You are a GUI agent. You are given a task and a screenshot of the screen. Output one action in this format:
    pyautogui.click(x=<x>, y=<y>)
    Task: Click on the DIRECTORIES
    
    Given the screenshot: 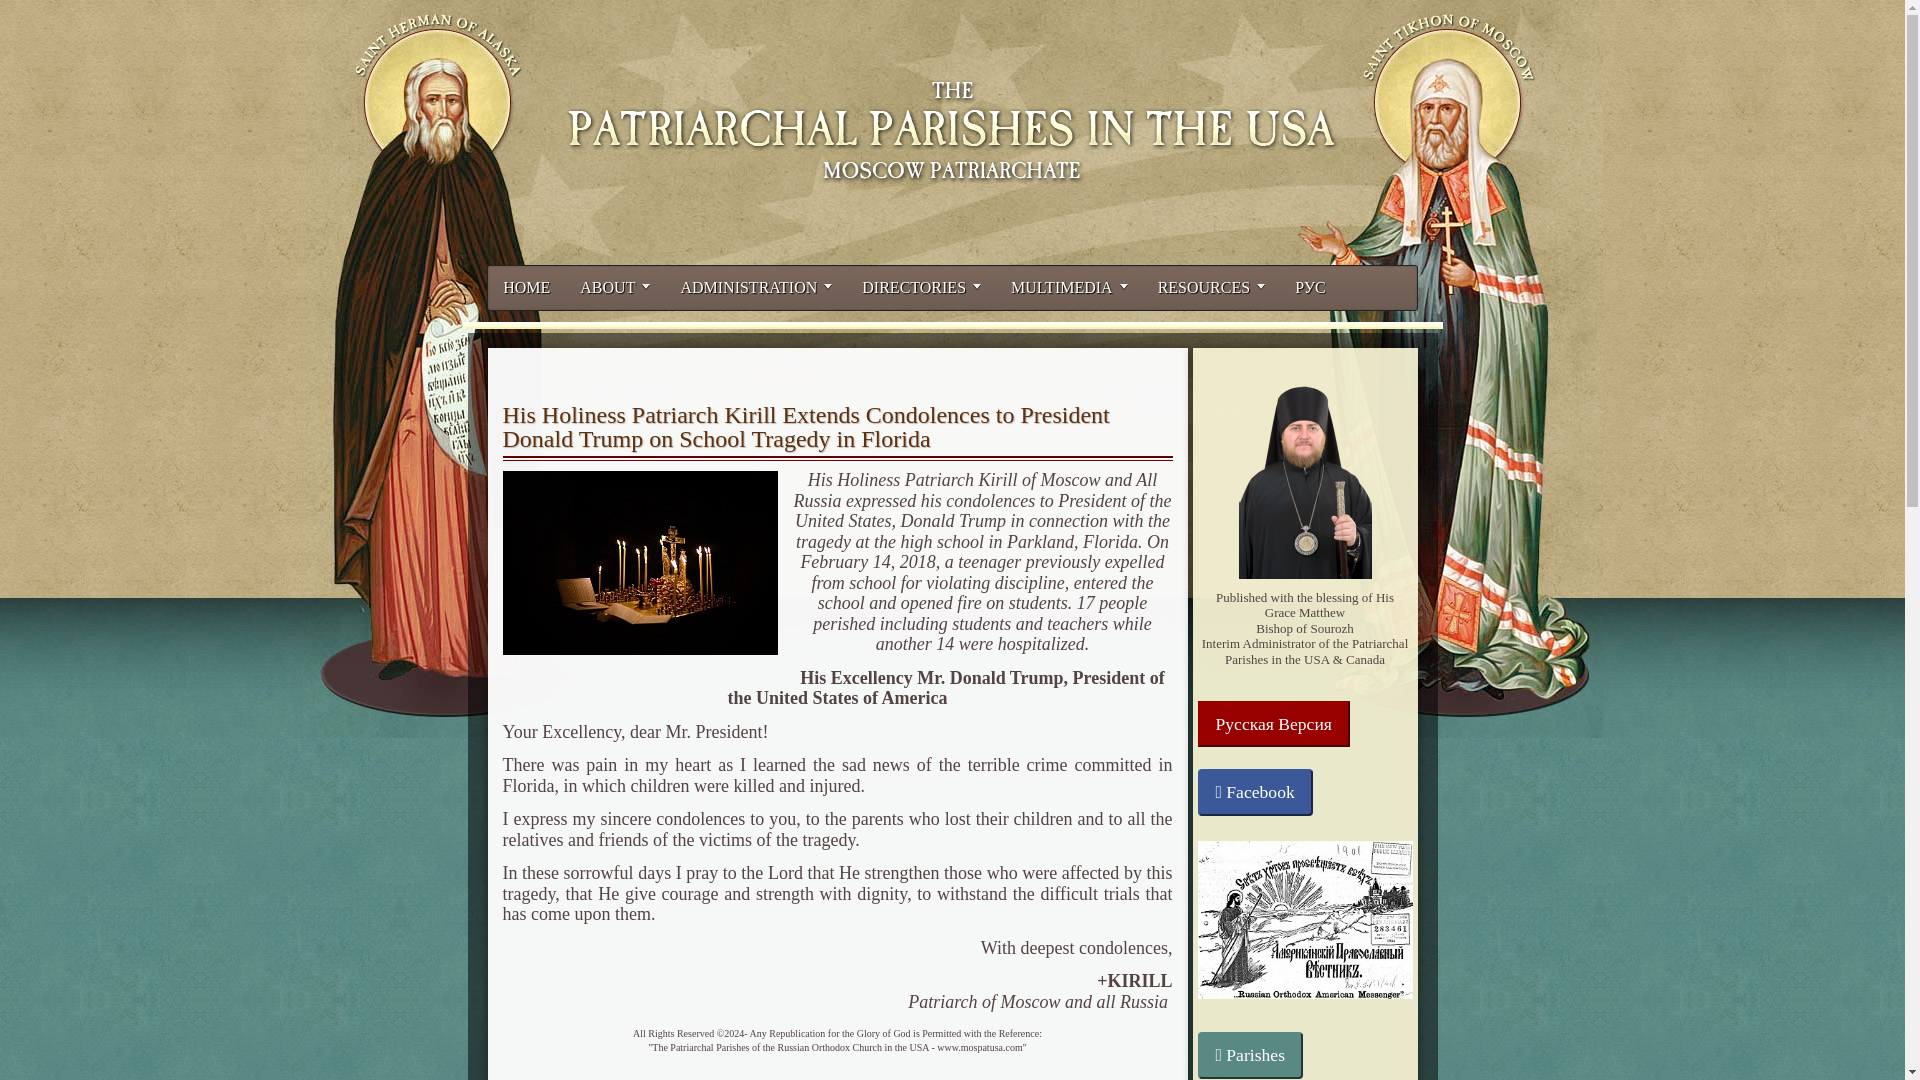 What is the action you would take?
    pyautogui.click(x=921, y=288)
    